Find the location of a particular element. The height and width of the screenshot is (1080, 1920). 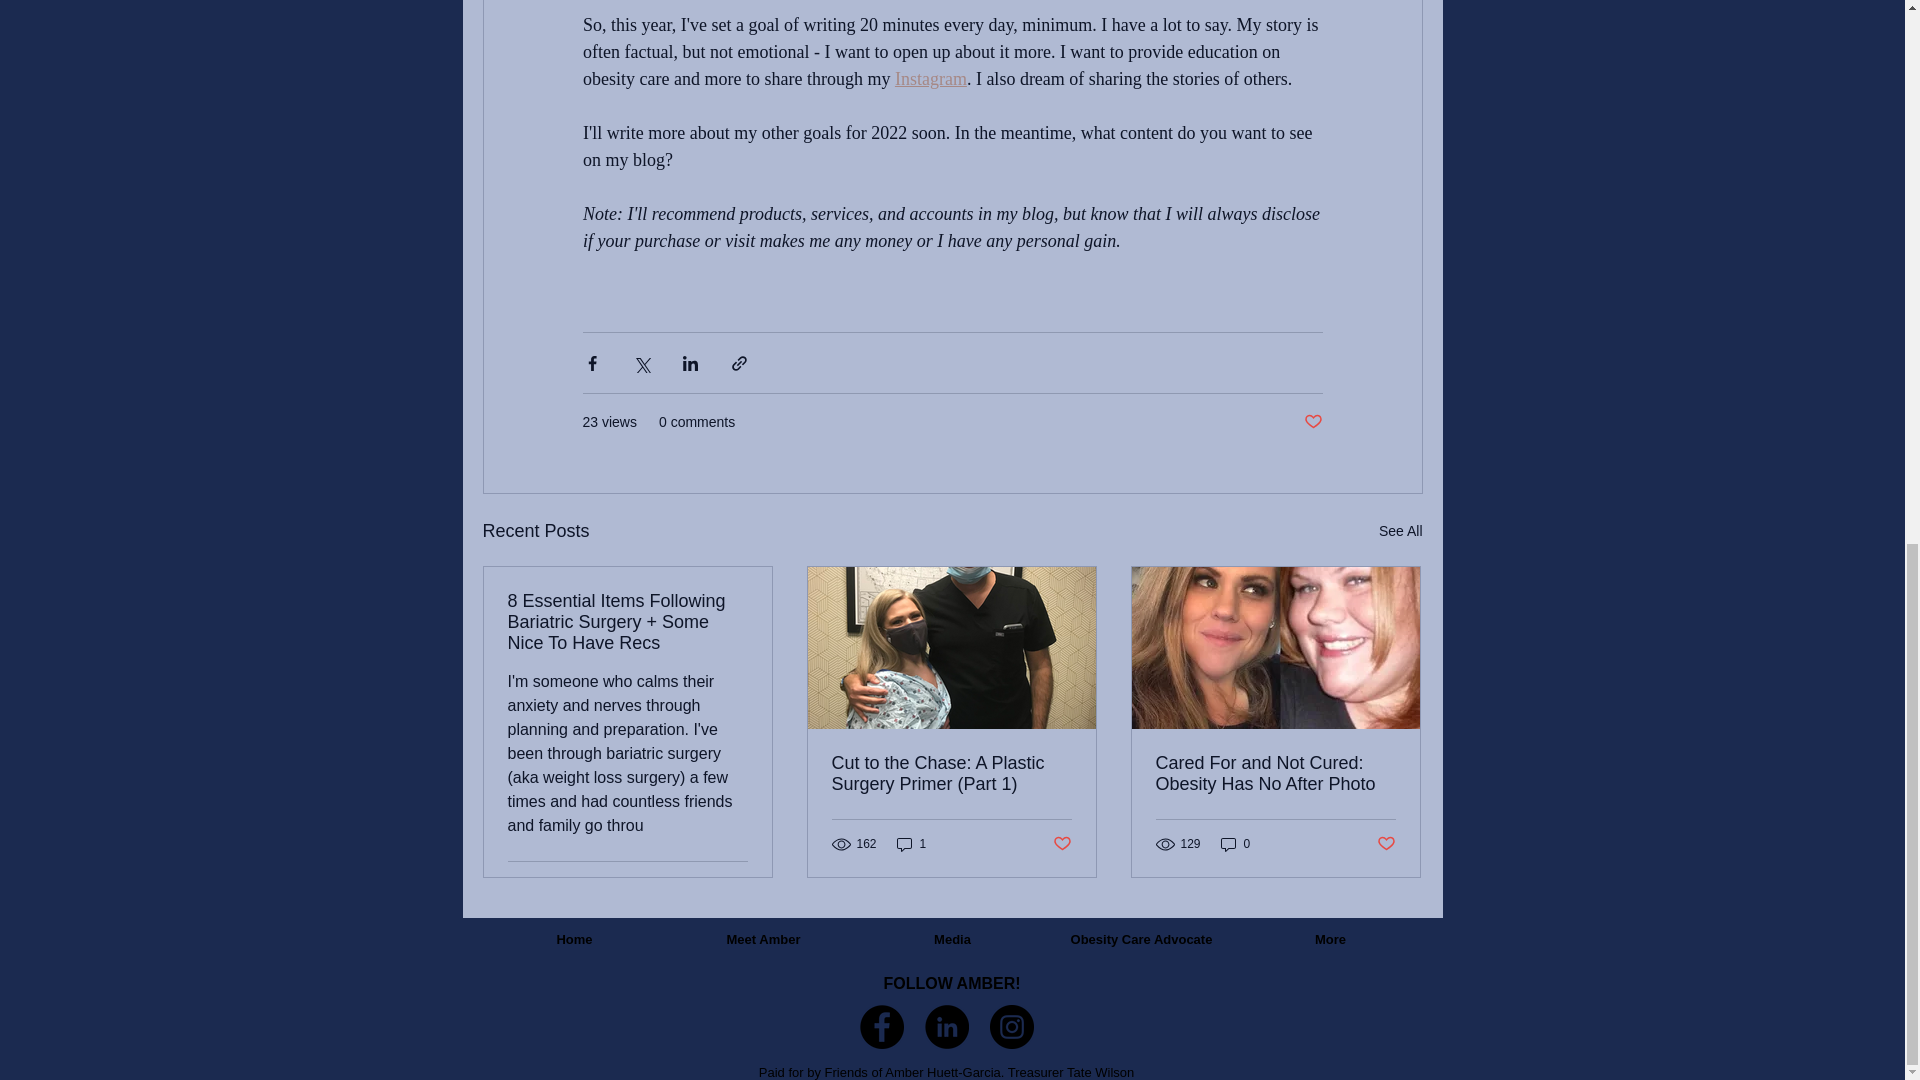

Meet Amber is located at coordinates (763, 940).